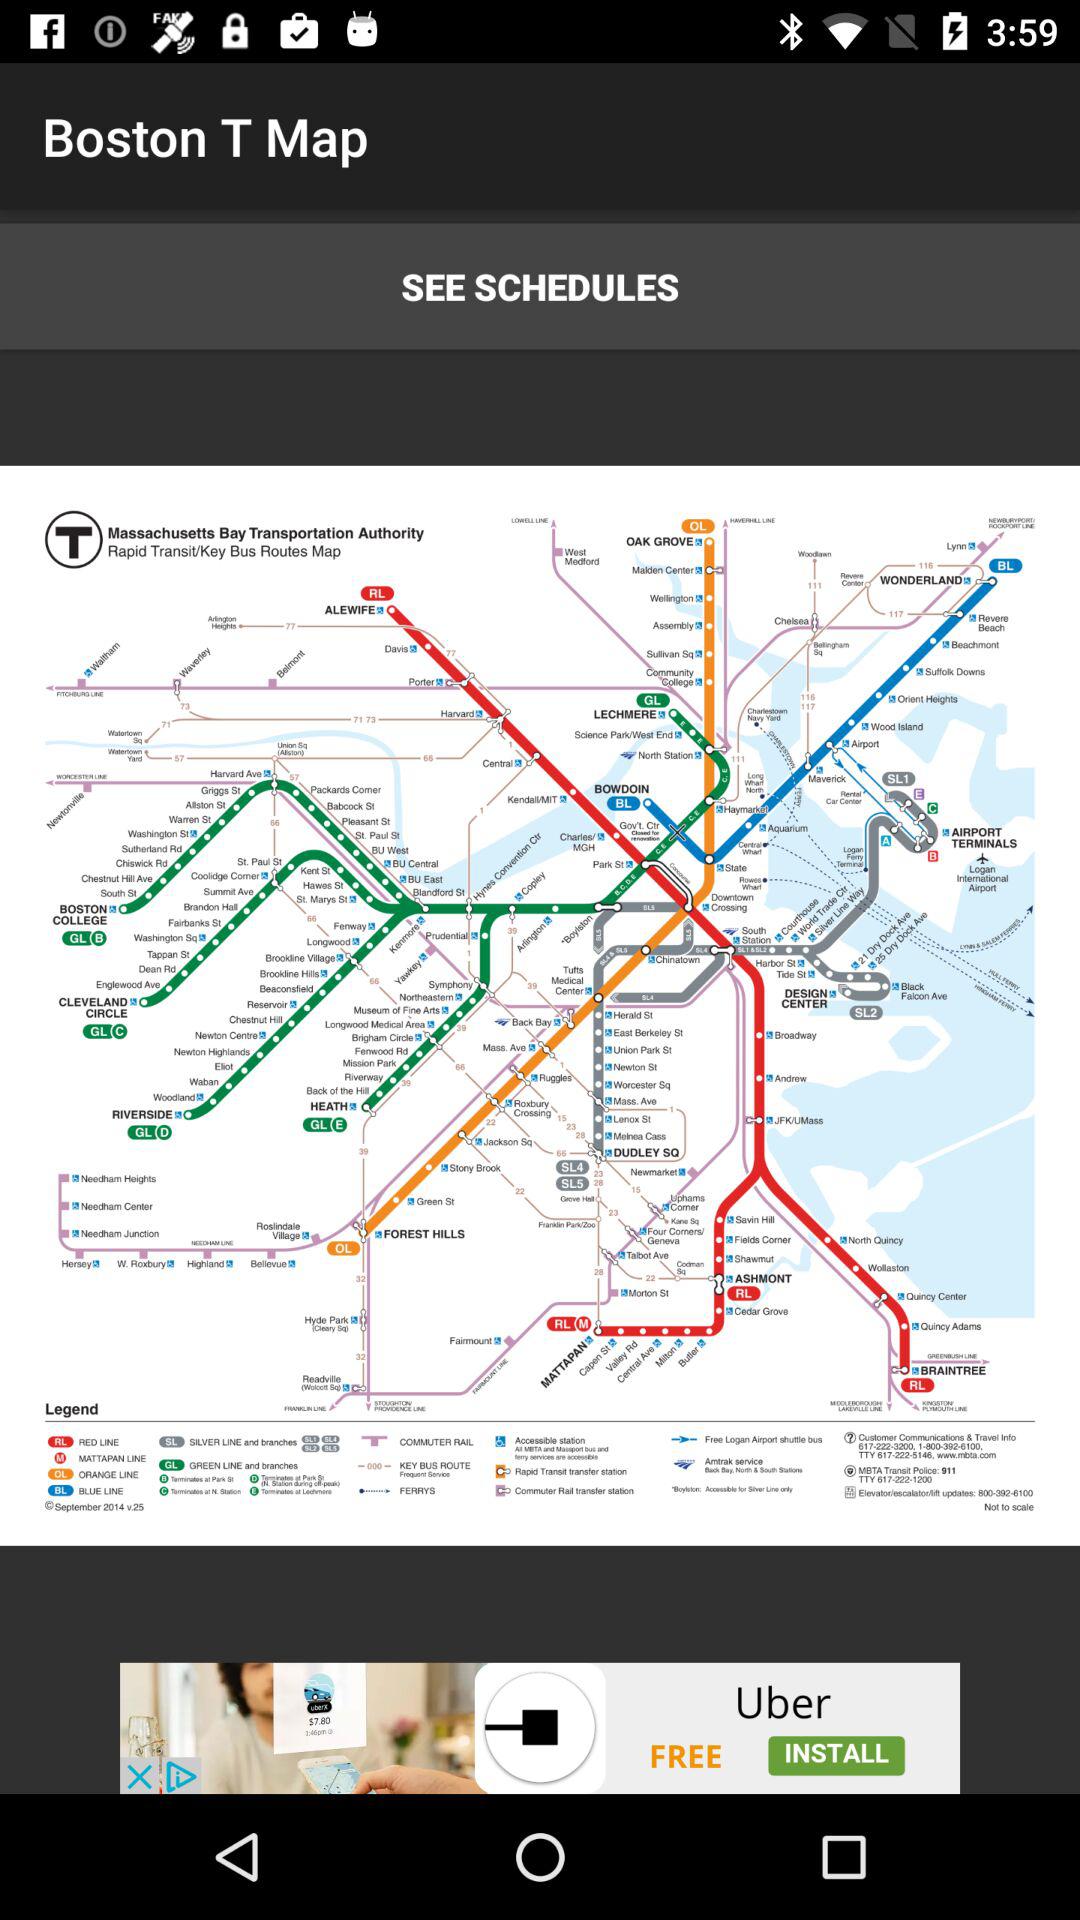 This screenshot has width=1080, height=1920. Describe the element at coordinates (540, 1006) in the screenshot. I see `zoom map` at that location.